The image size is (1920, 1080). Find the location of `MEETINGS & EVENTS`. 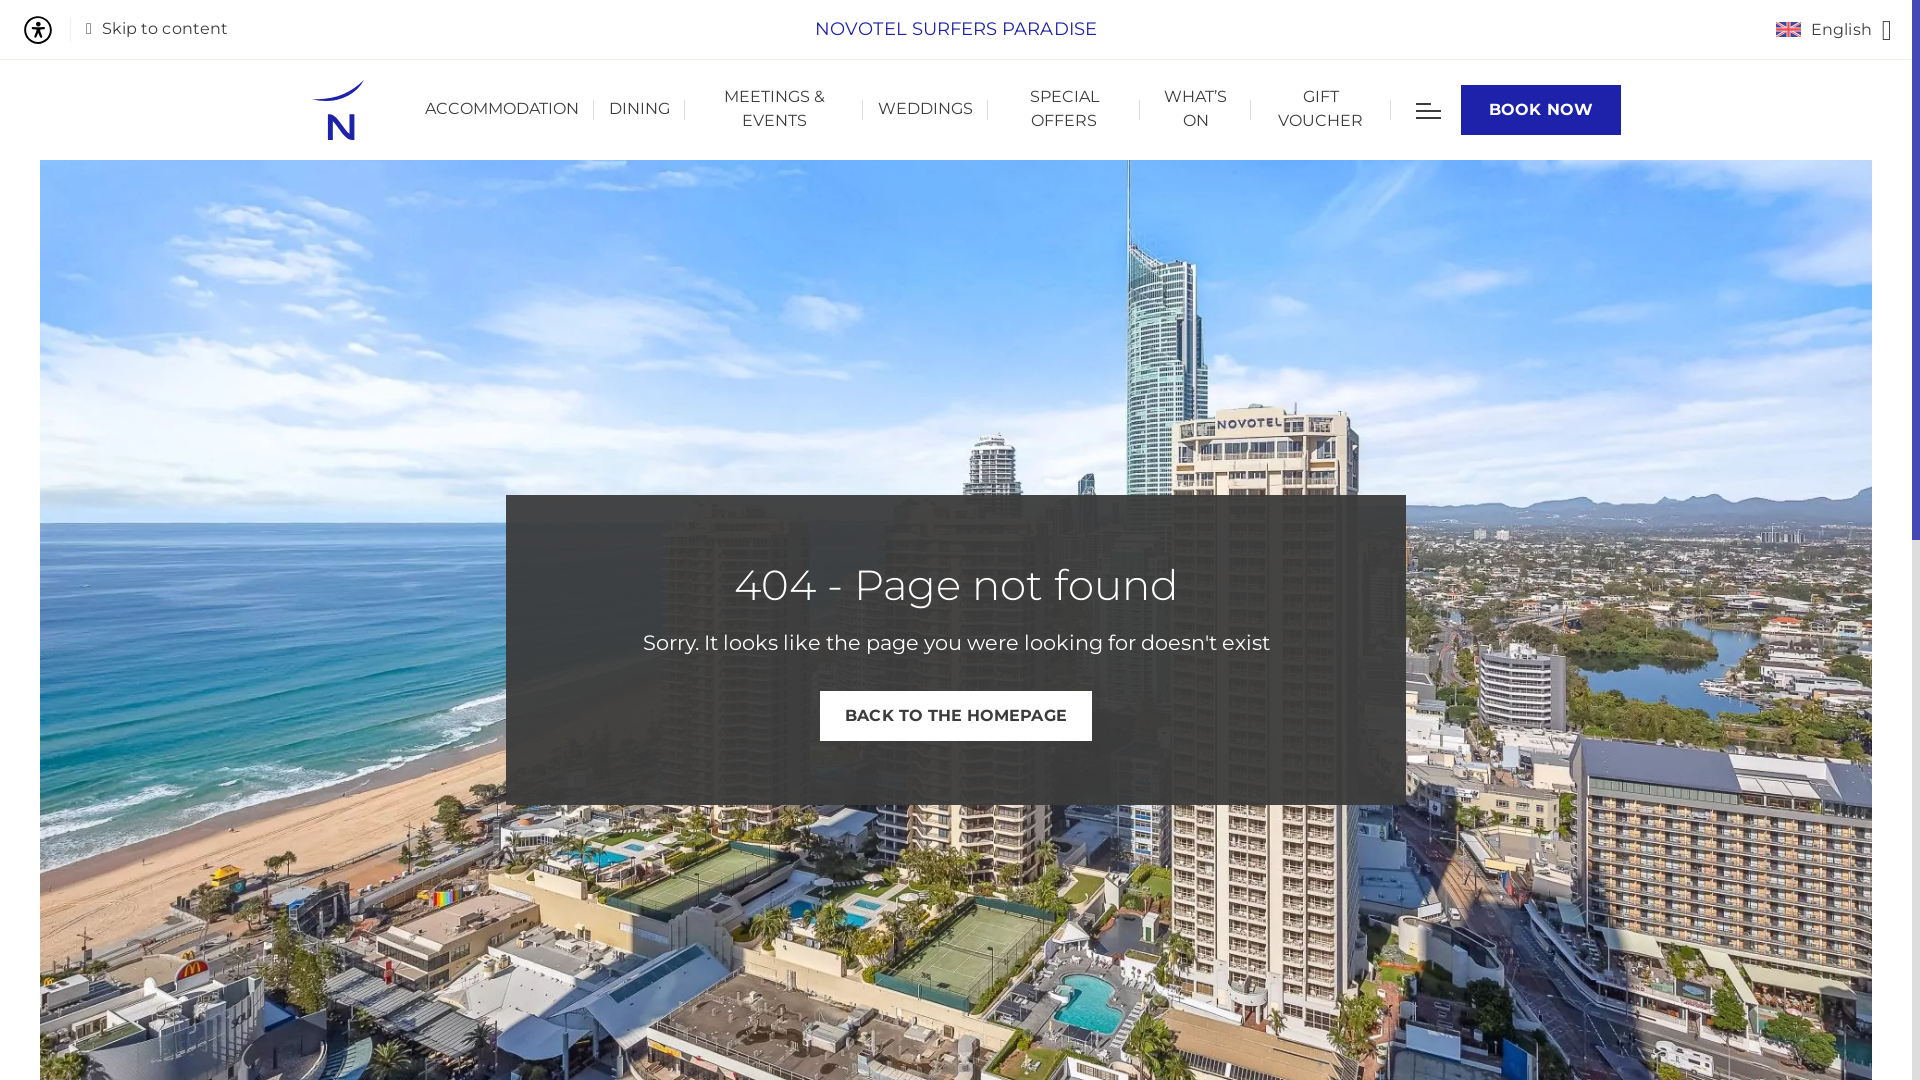

MEETINGS & EVENTS is located at coordinates (774, 110).